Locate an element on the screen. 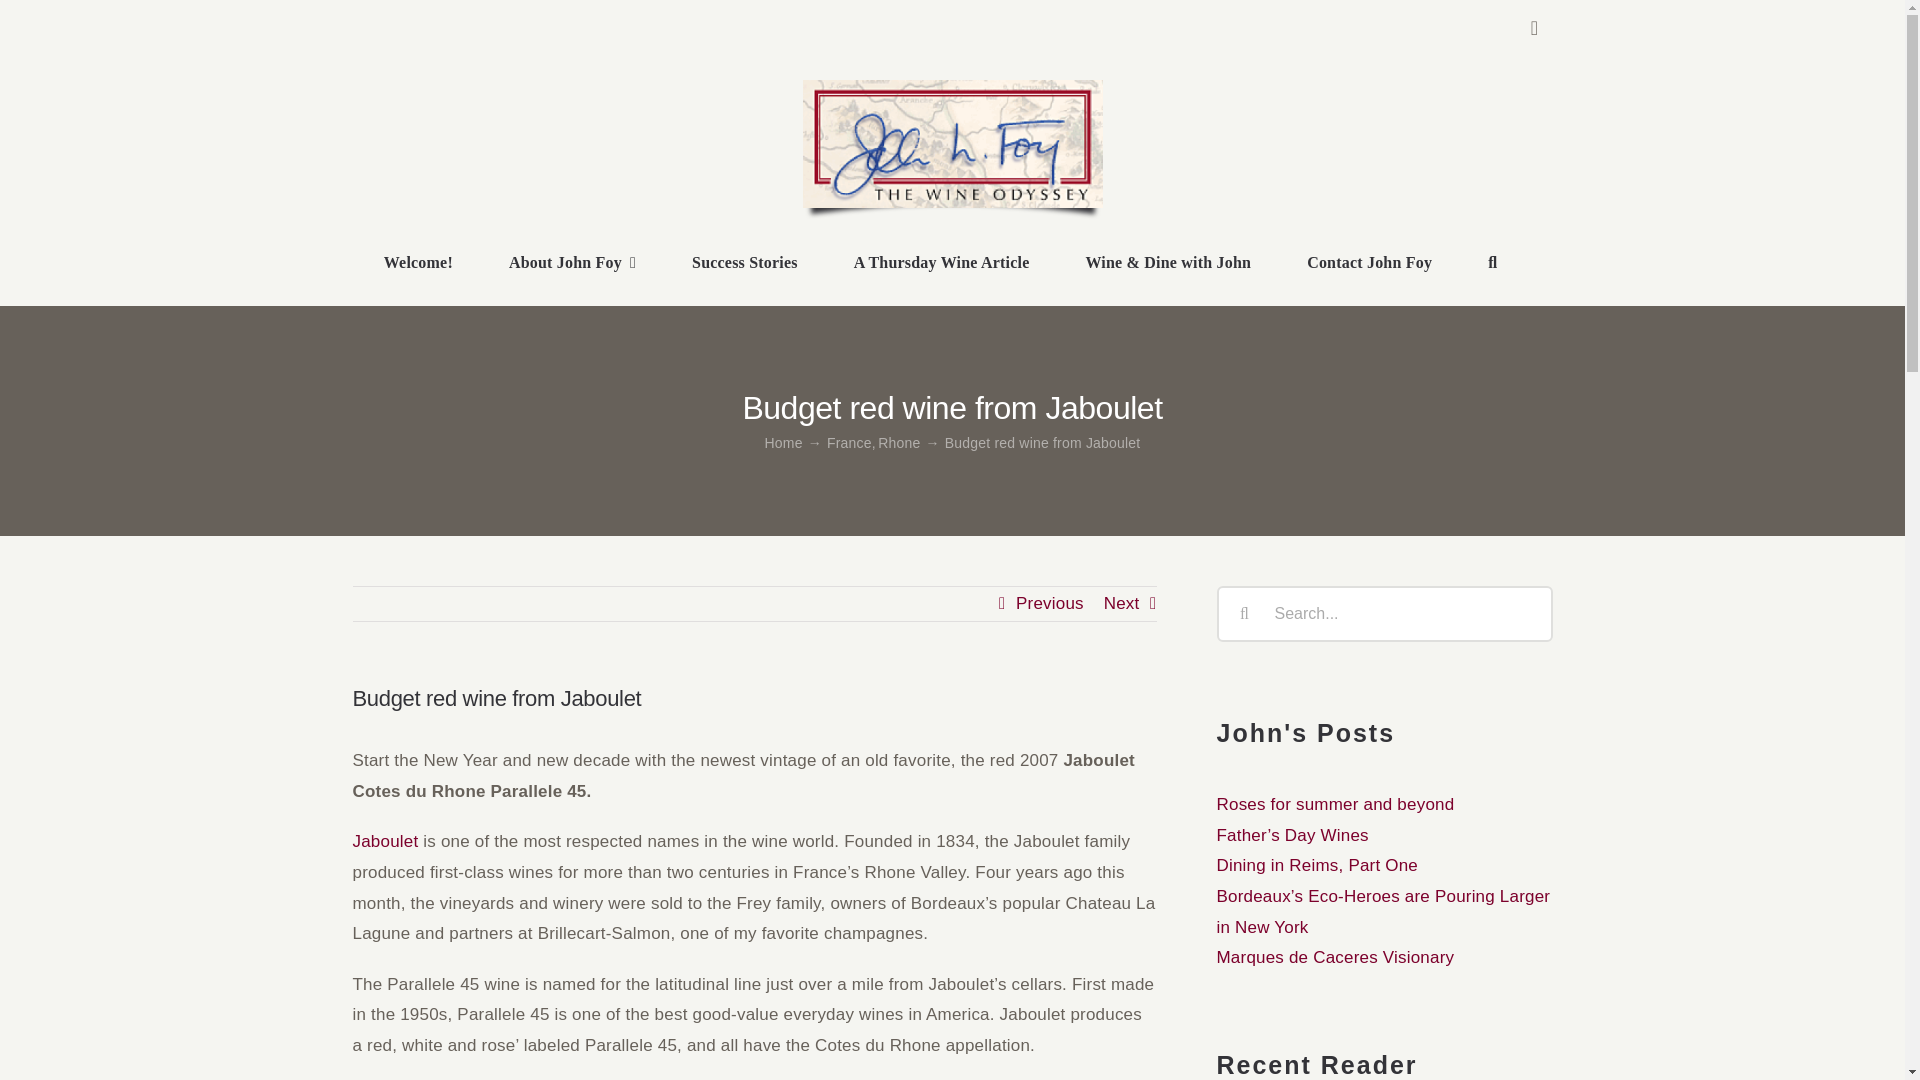  Contact John Foy is located at coordinates (1369, 264).